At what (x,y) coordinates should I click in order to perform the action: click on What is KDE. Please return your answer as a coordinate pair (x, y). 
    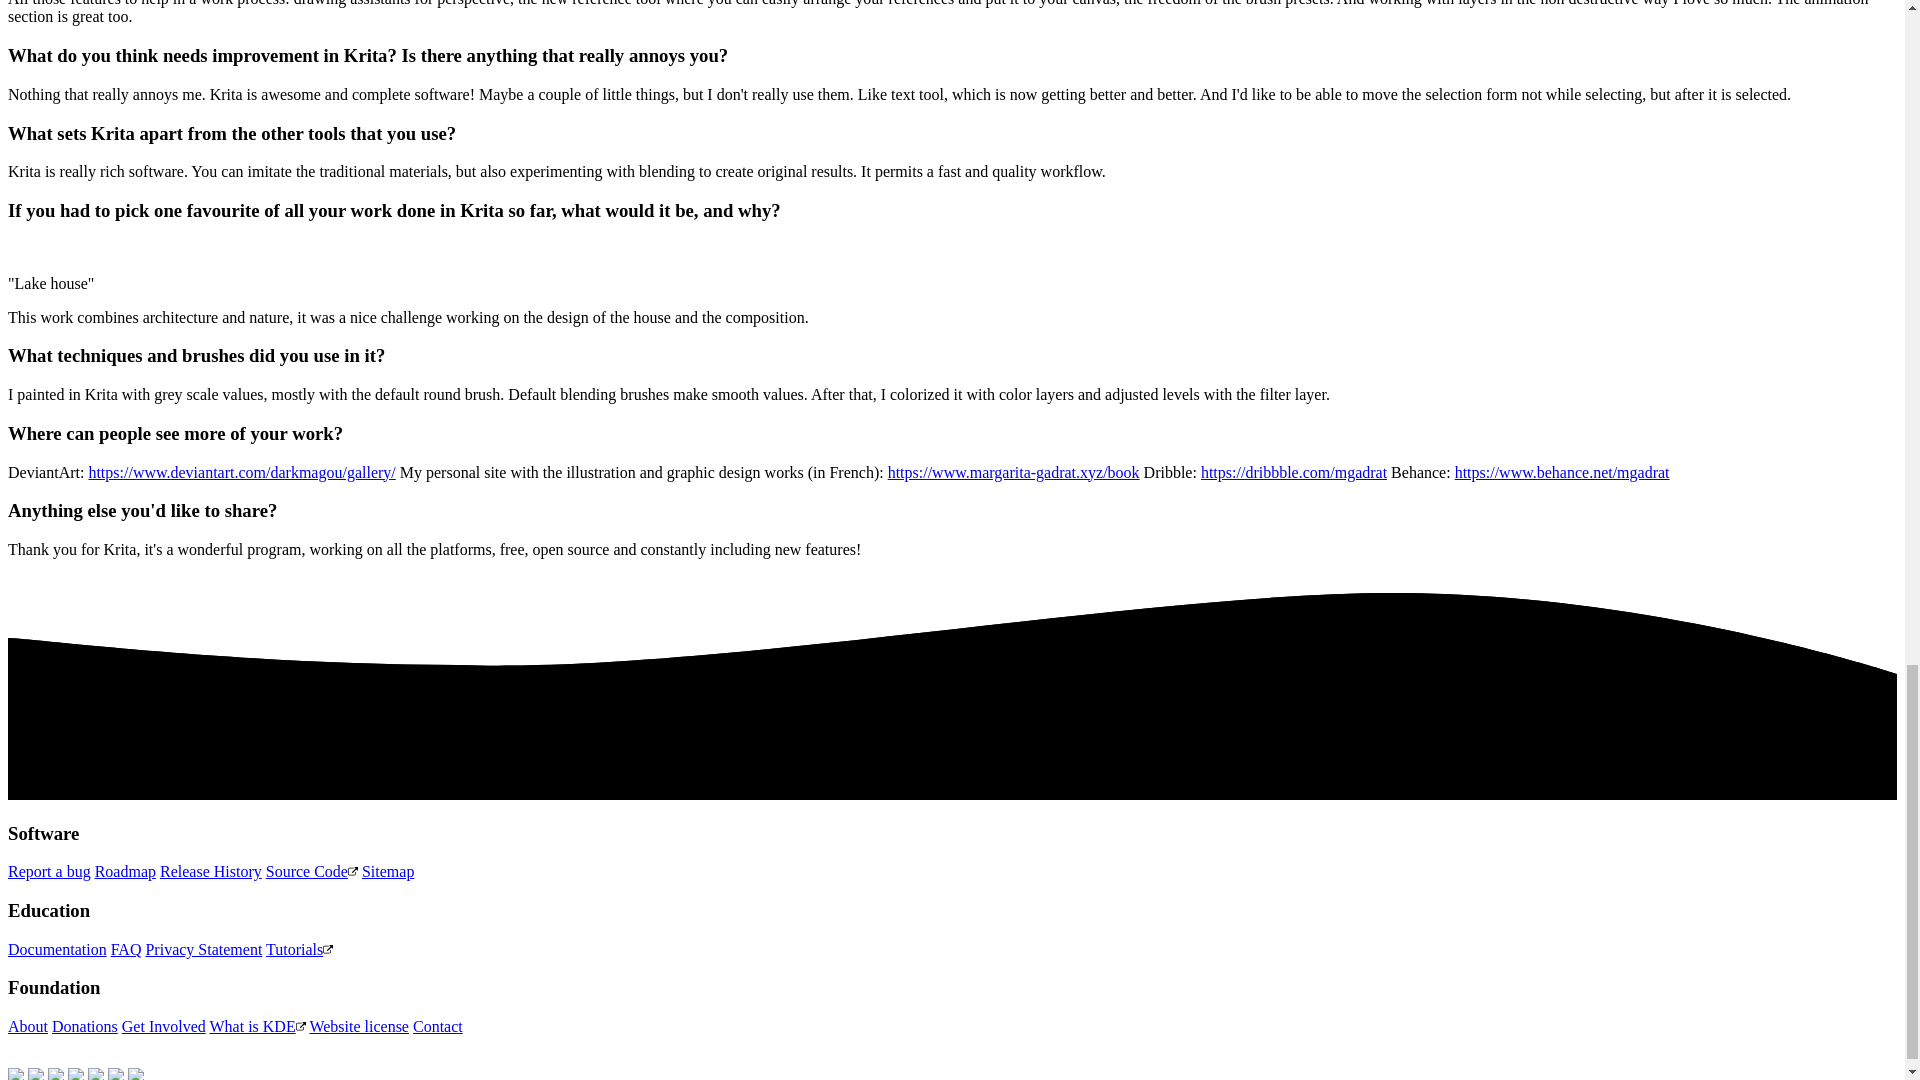
    Looking at the image, I should click on (257, 1026).